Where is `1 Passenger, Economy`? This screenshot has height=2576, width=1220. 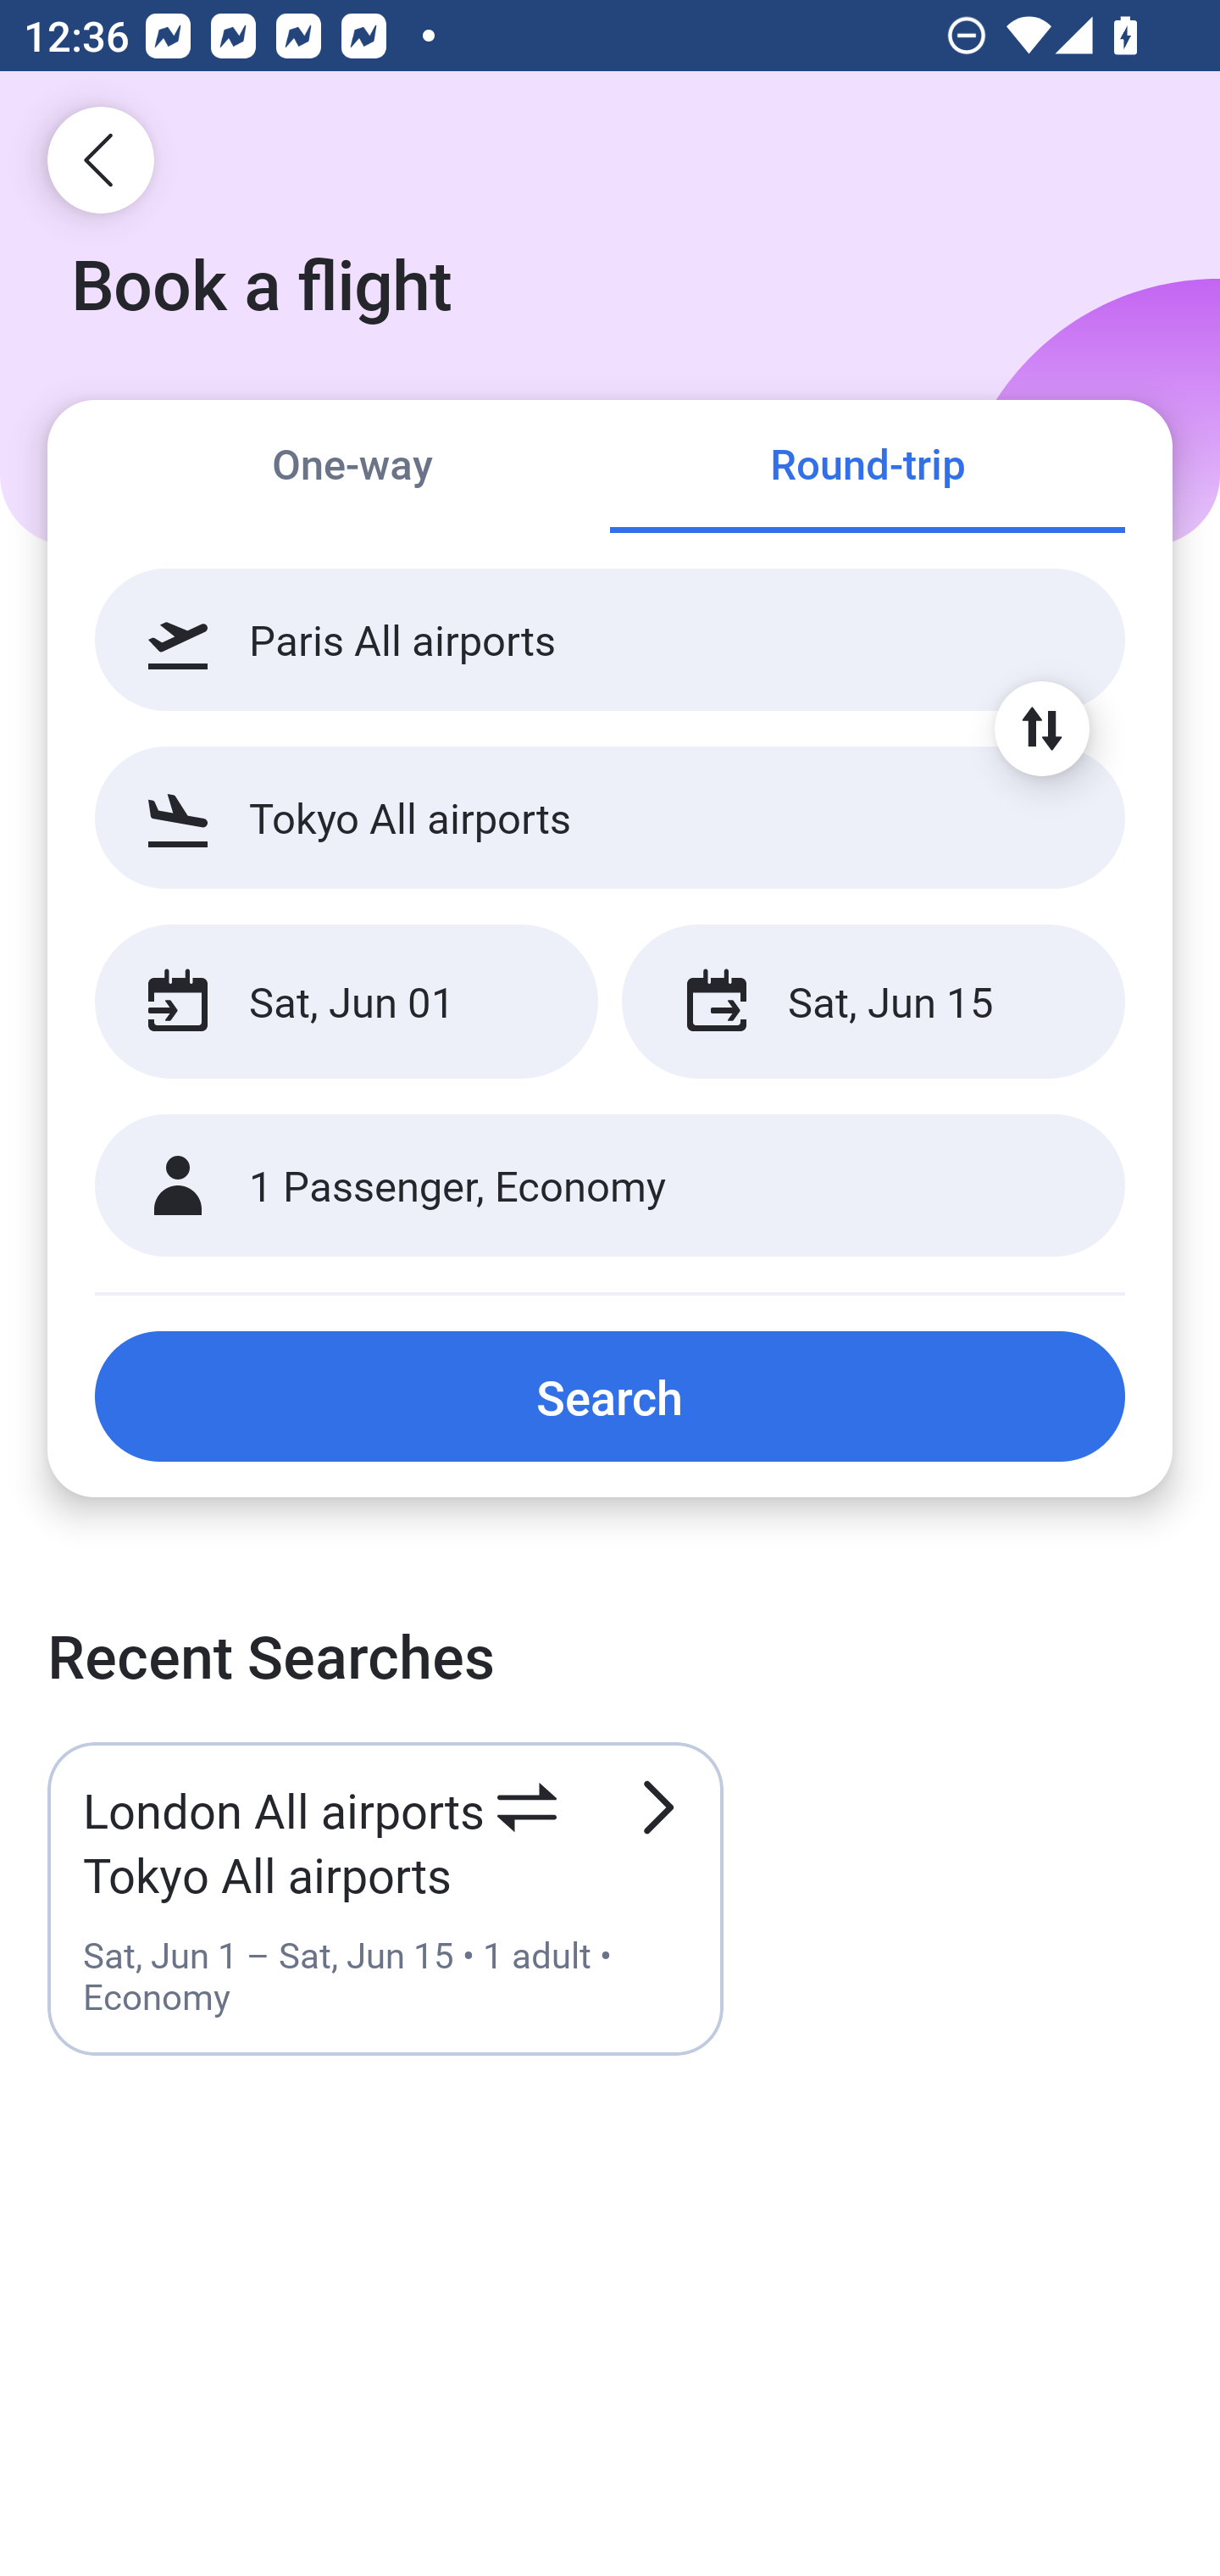 1 Passenger, Economy is located at coordinates (610, 1186).